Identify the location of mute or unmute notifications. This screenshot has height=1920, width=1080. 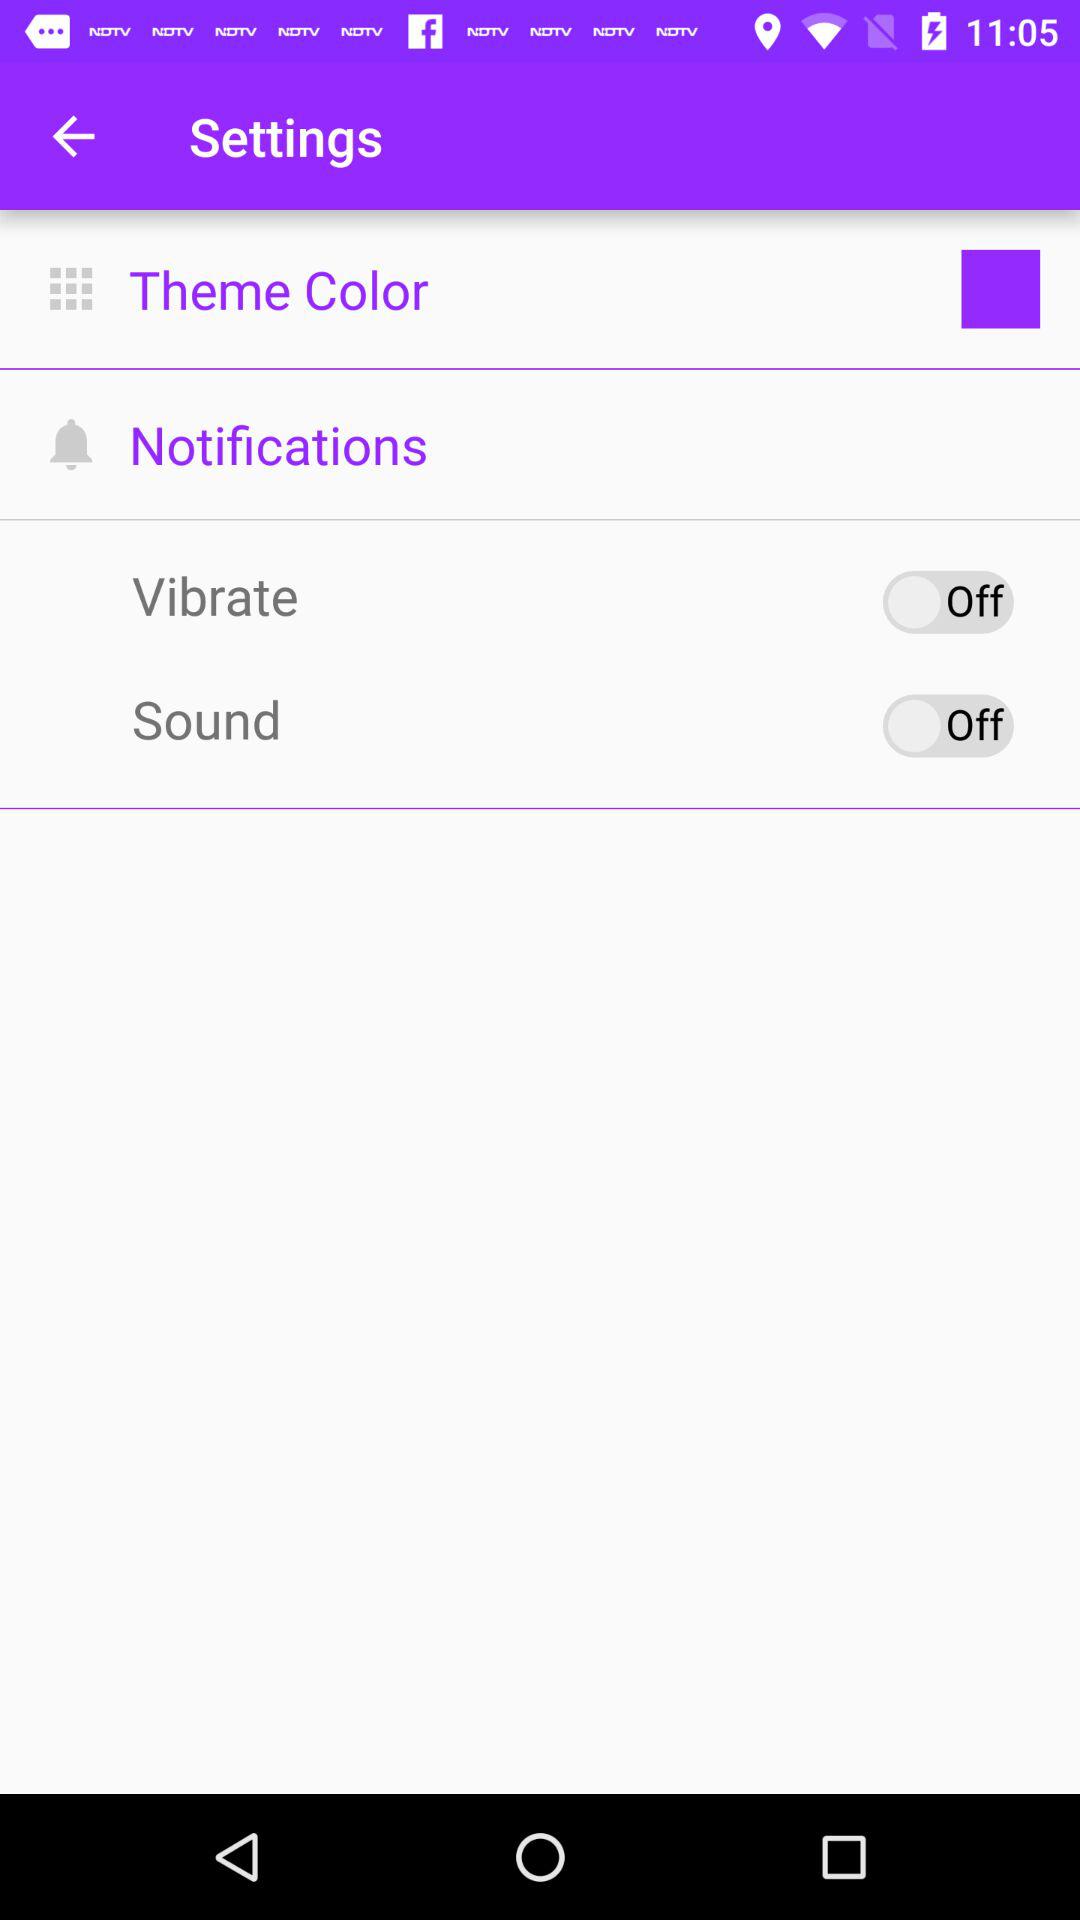
(948, 726).